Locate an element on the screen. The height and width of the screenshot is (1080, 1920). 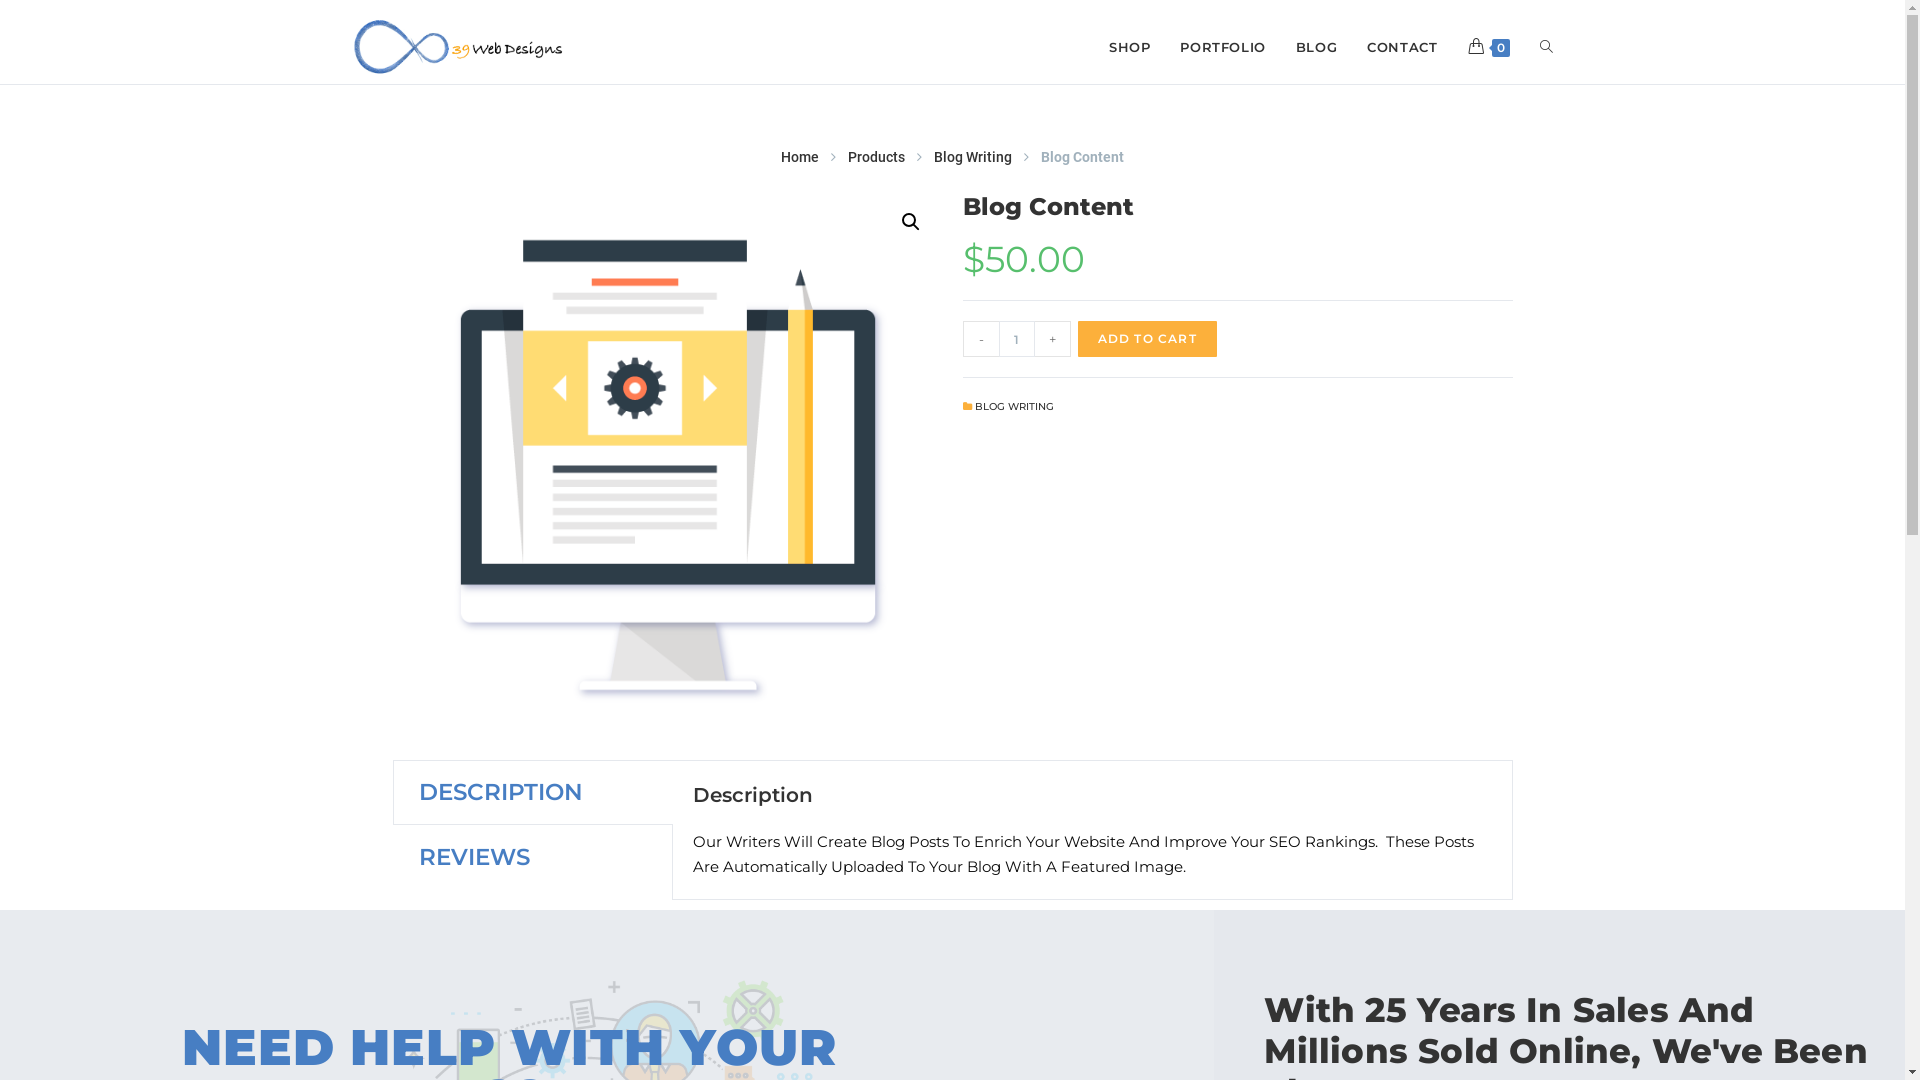
Qty is located at coordinates (1016, 339).